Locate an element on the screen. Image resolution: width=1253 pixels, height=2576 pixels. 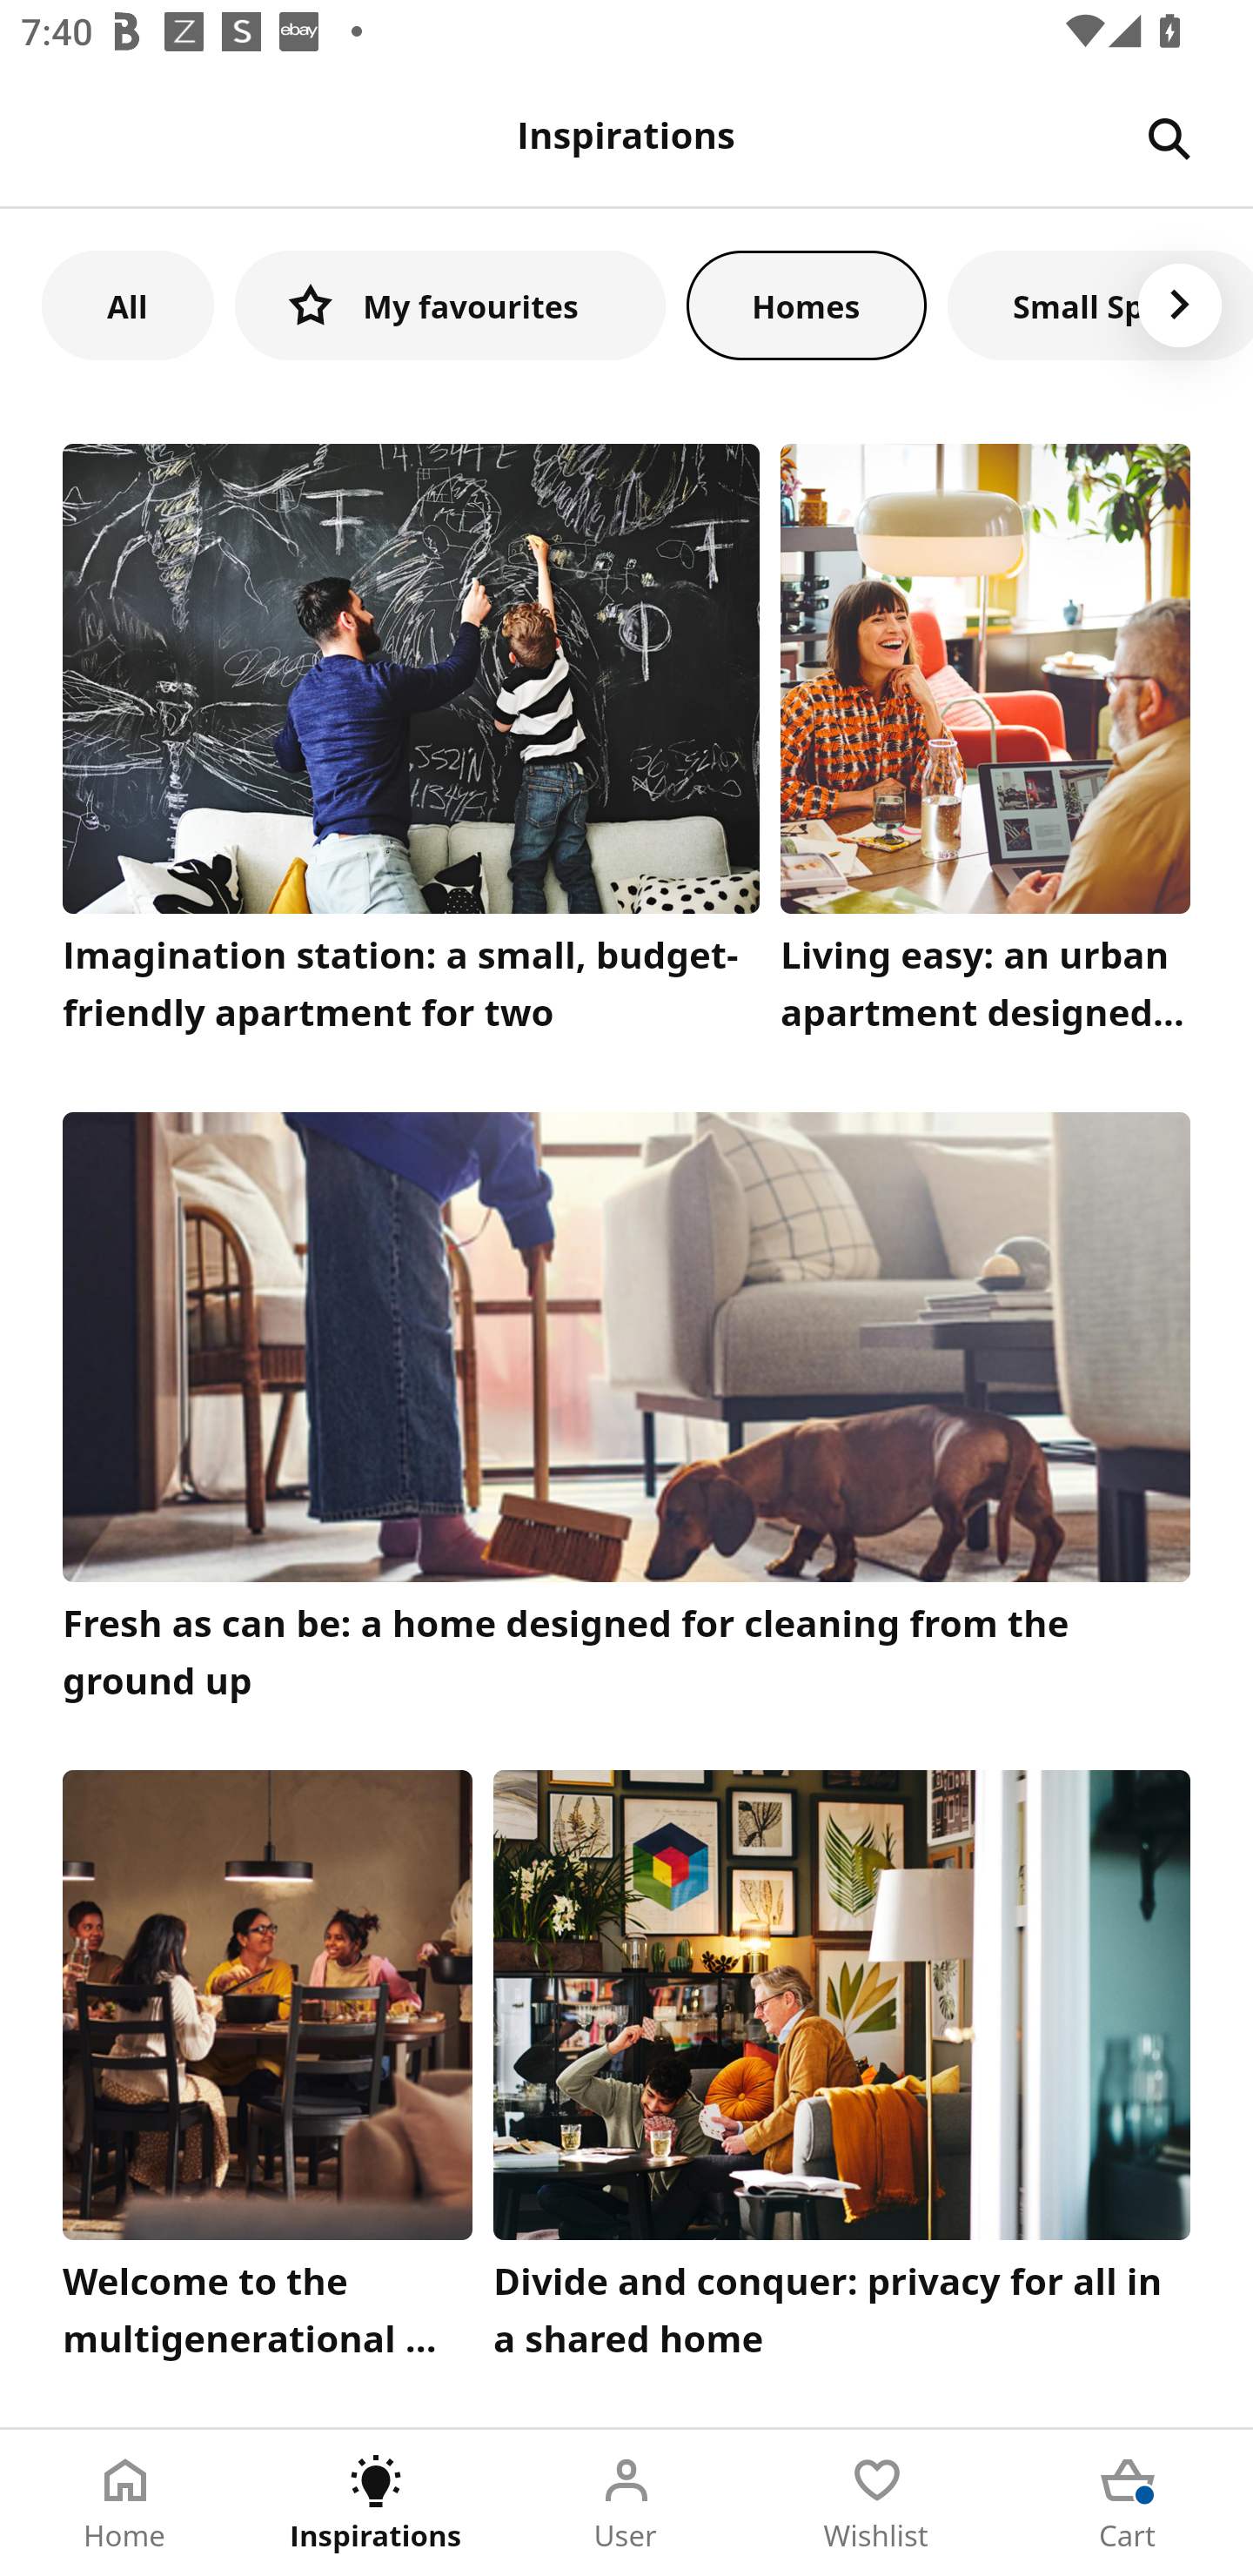
Welcome to the multigenerational home is located at coordinates (267, 2072).